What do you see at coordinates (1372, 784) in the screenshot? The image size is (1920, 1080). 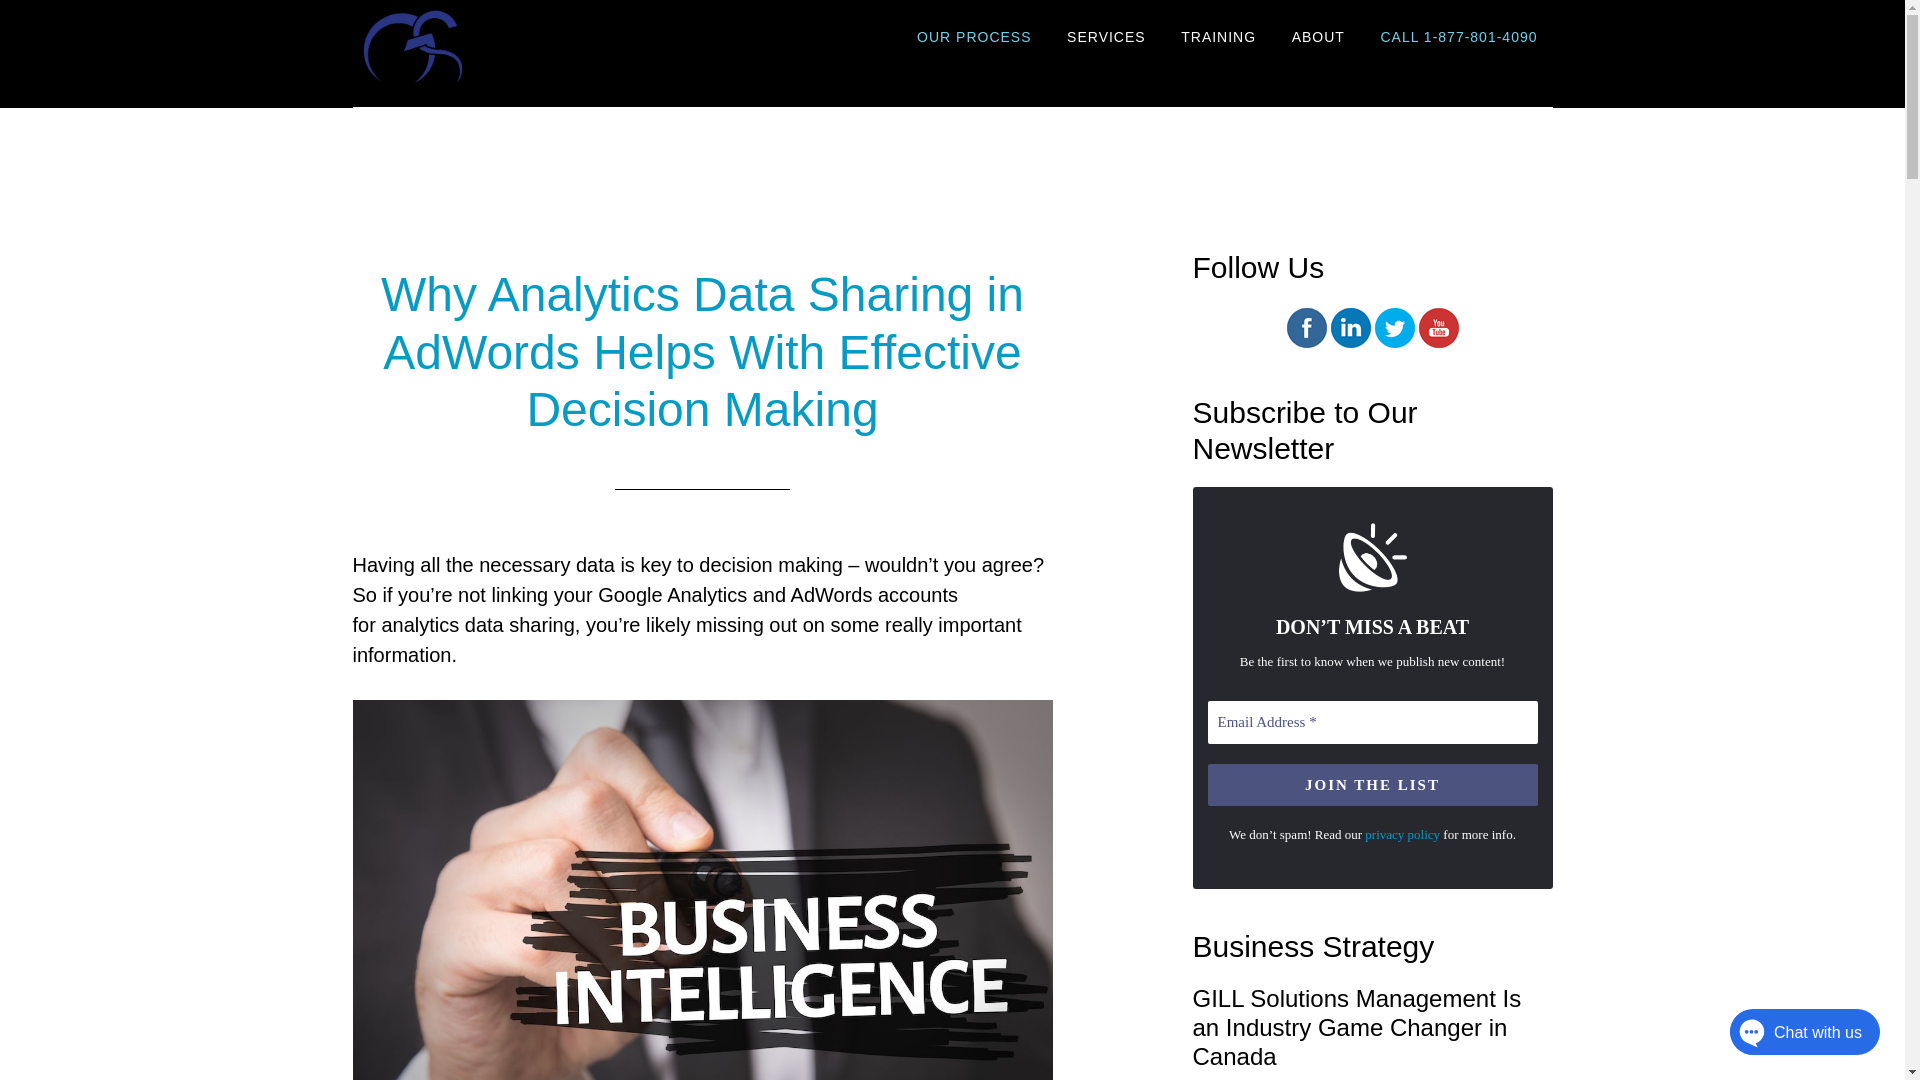 I see `JOIN THE LIST` at bounding box center [1372, 784].